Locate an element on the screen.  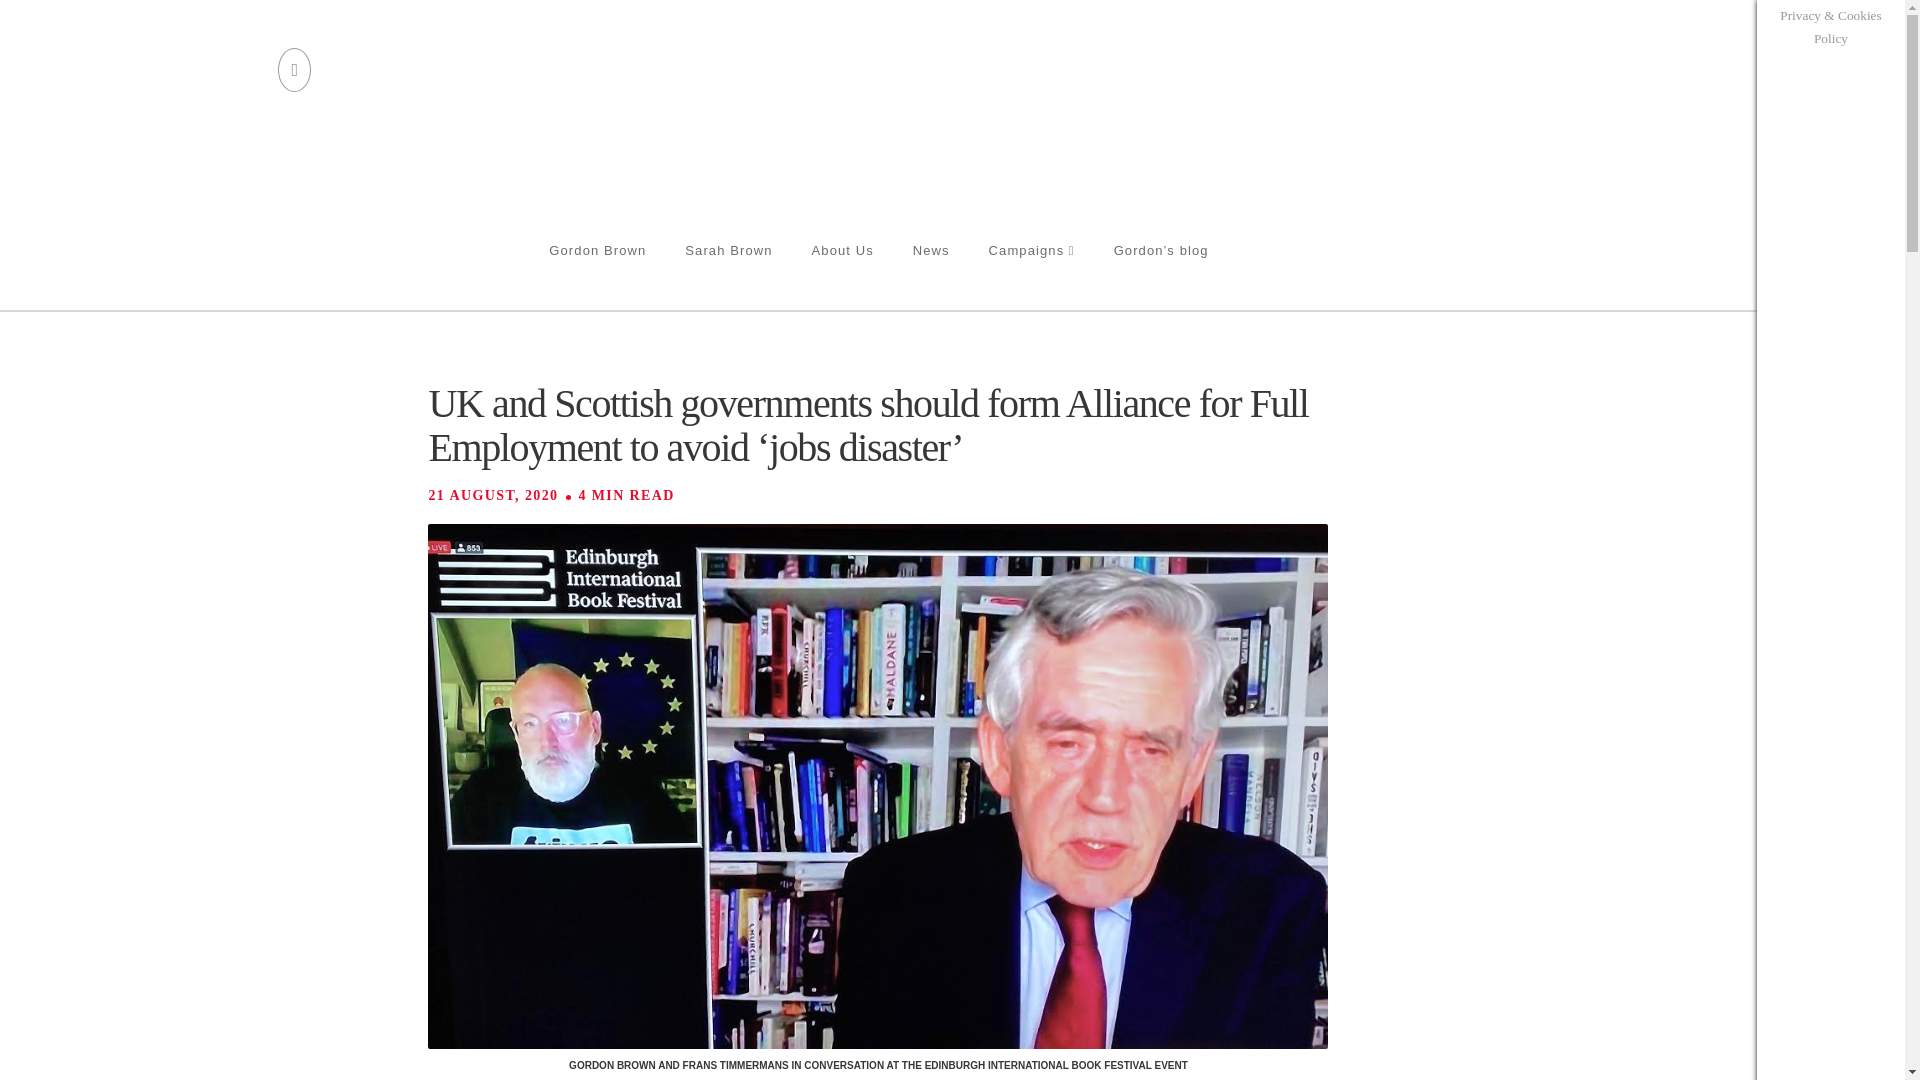
Sarah Brown is located at coordinates (728, 274).